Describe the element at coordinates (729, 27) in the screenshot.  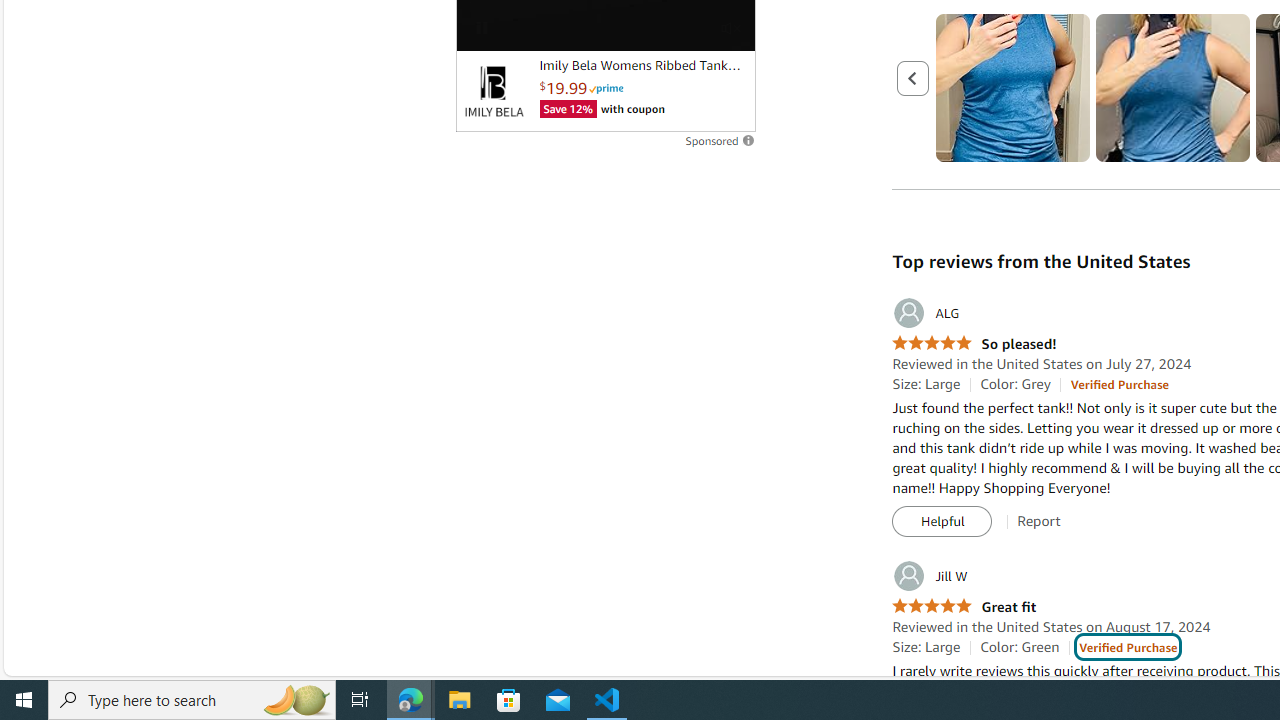
I see `Unmute` at that location.